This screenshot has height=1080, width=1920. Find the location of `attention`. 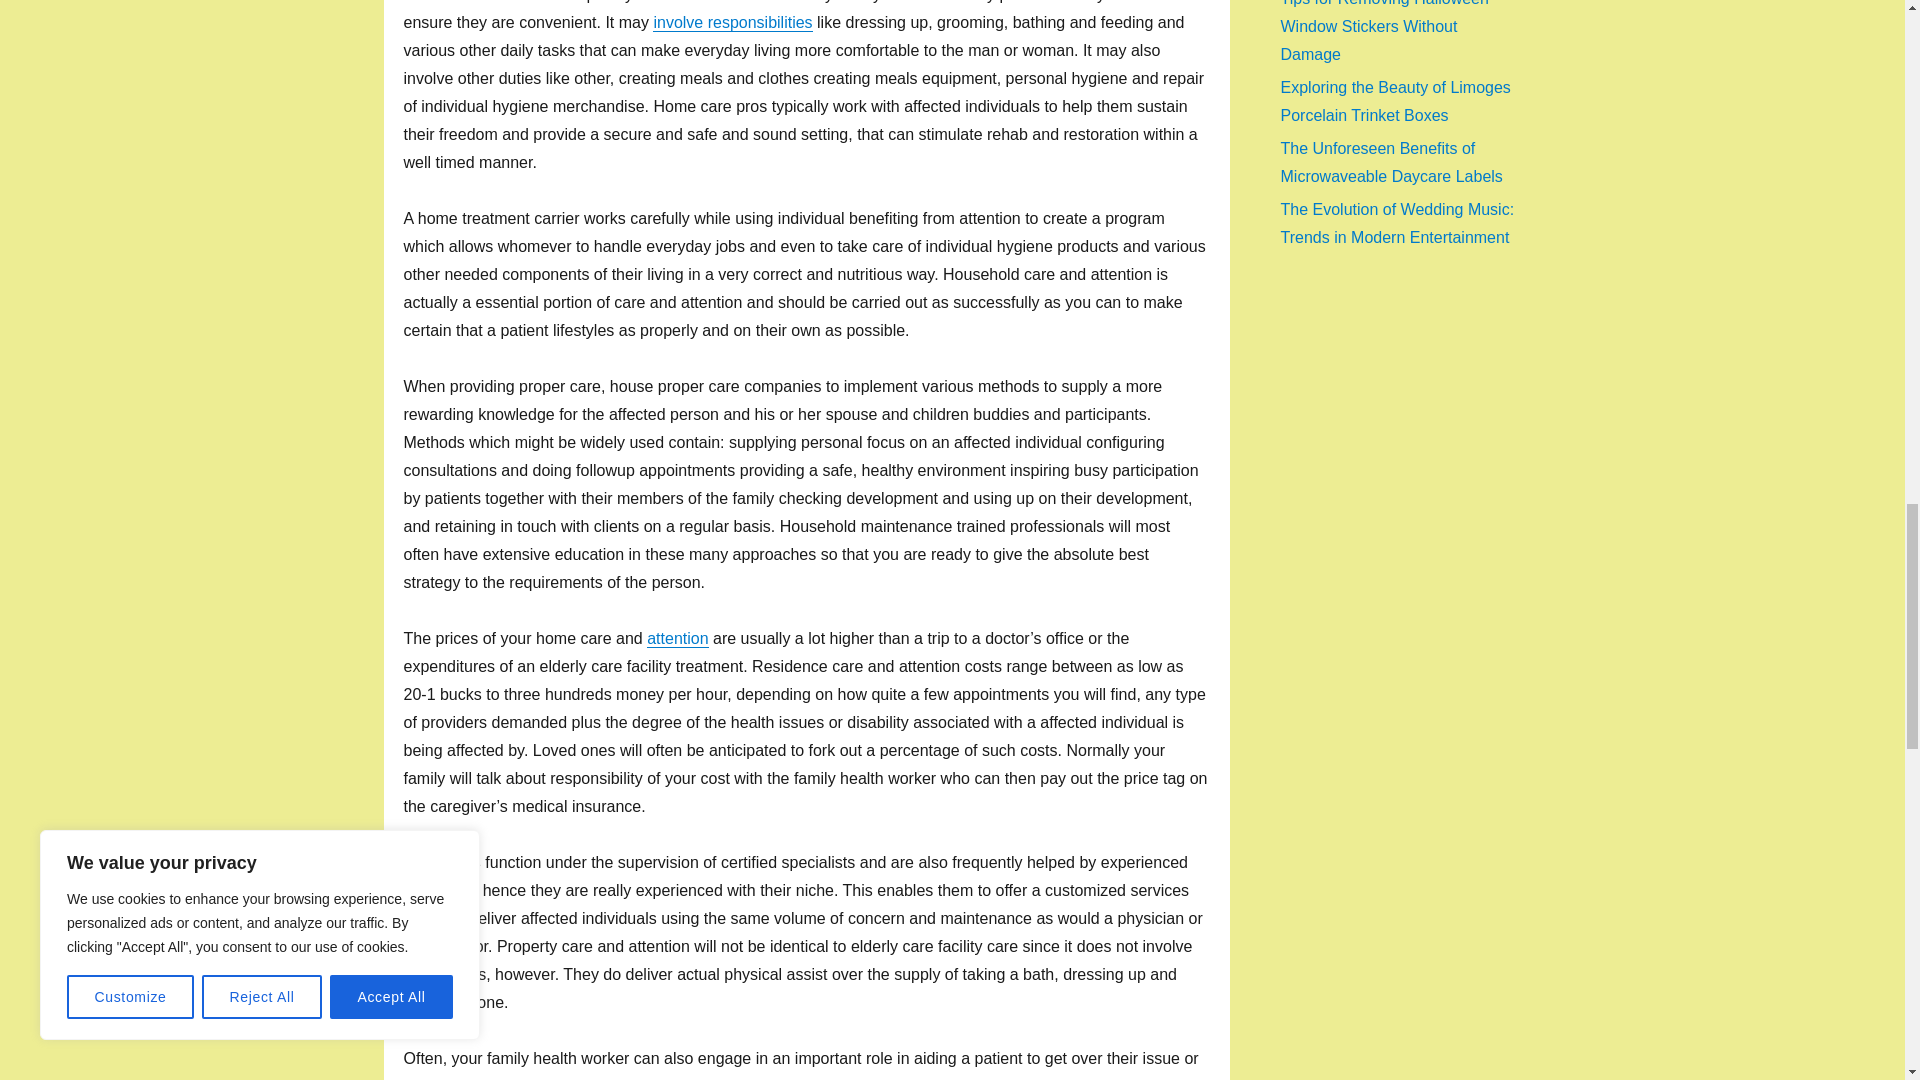

attention is located at coordinates (678, 638).